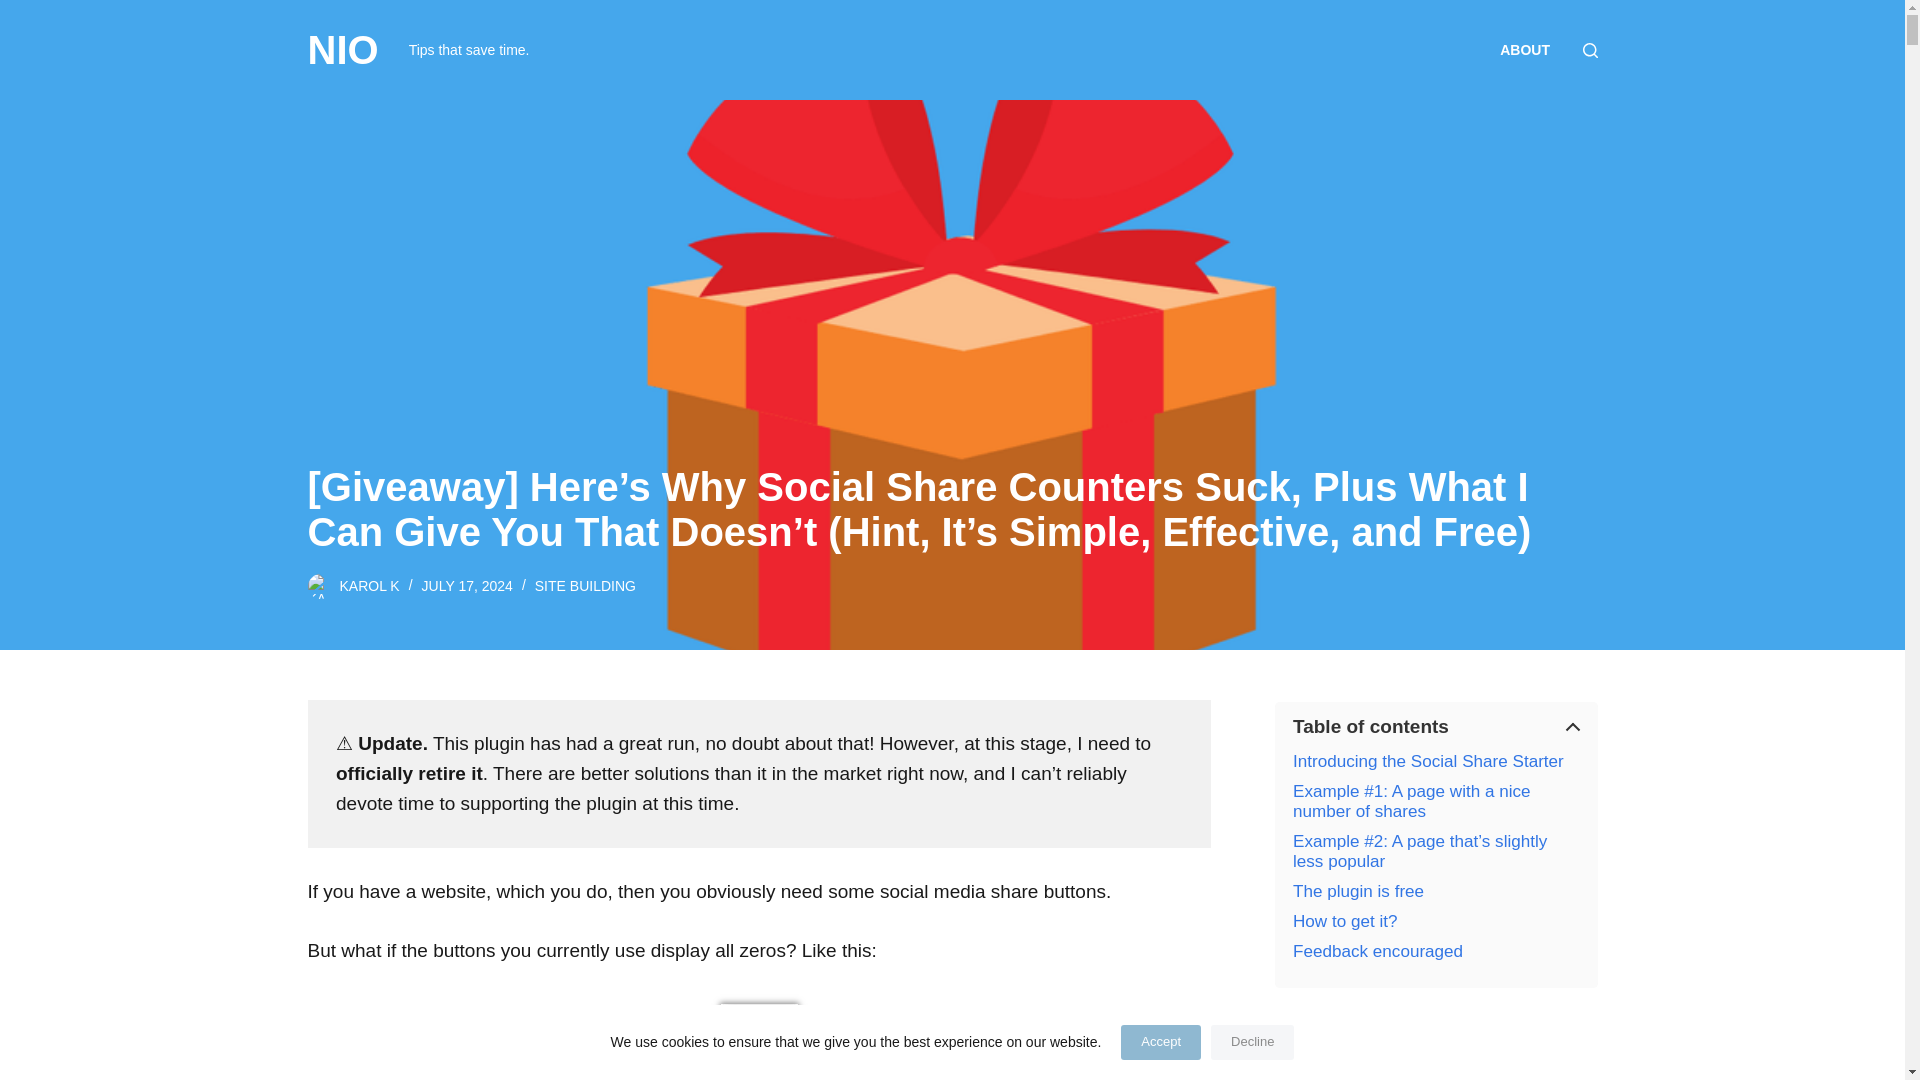 The image size is (1920, 1080). What do you see at coordinates (1344, 922) in the screenshot?
I see `How to get it?` at bounding box center [1344, 922].